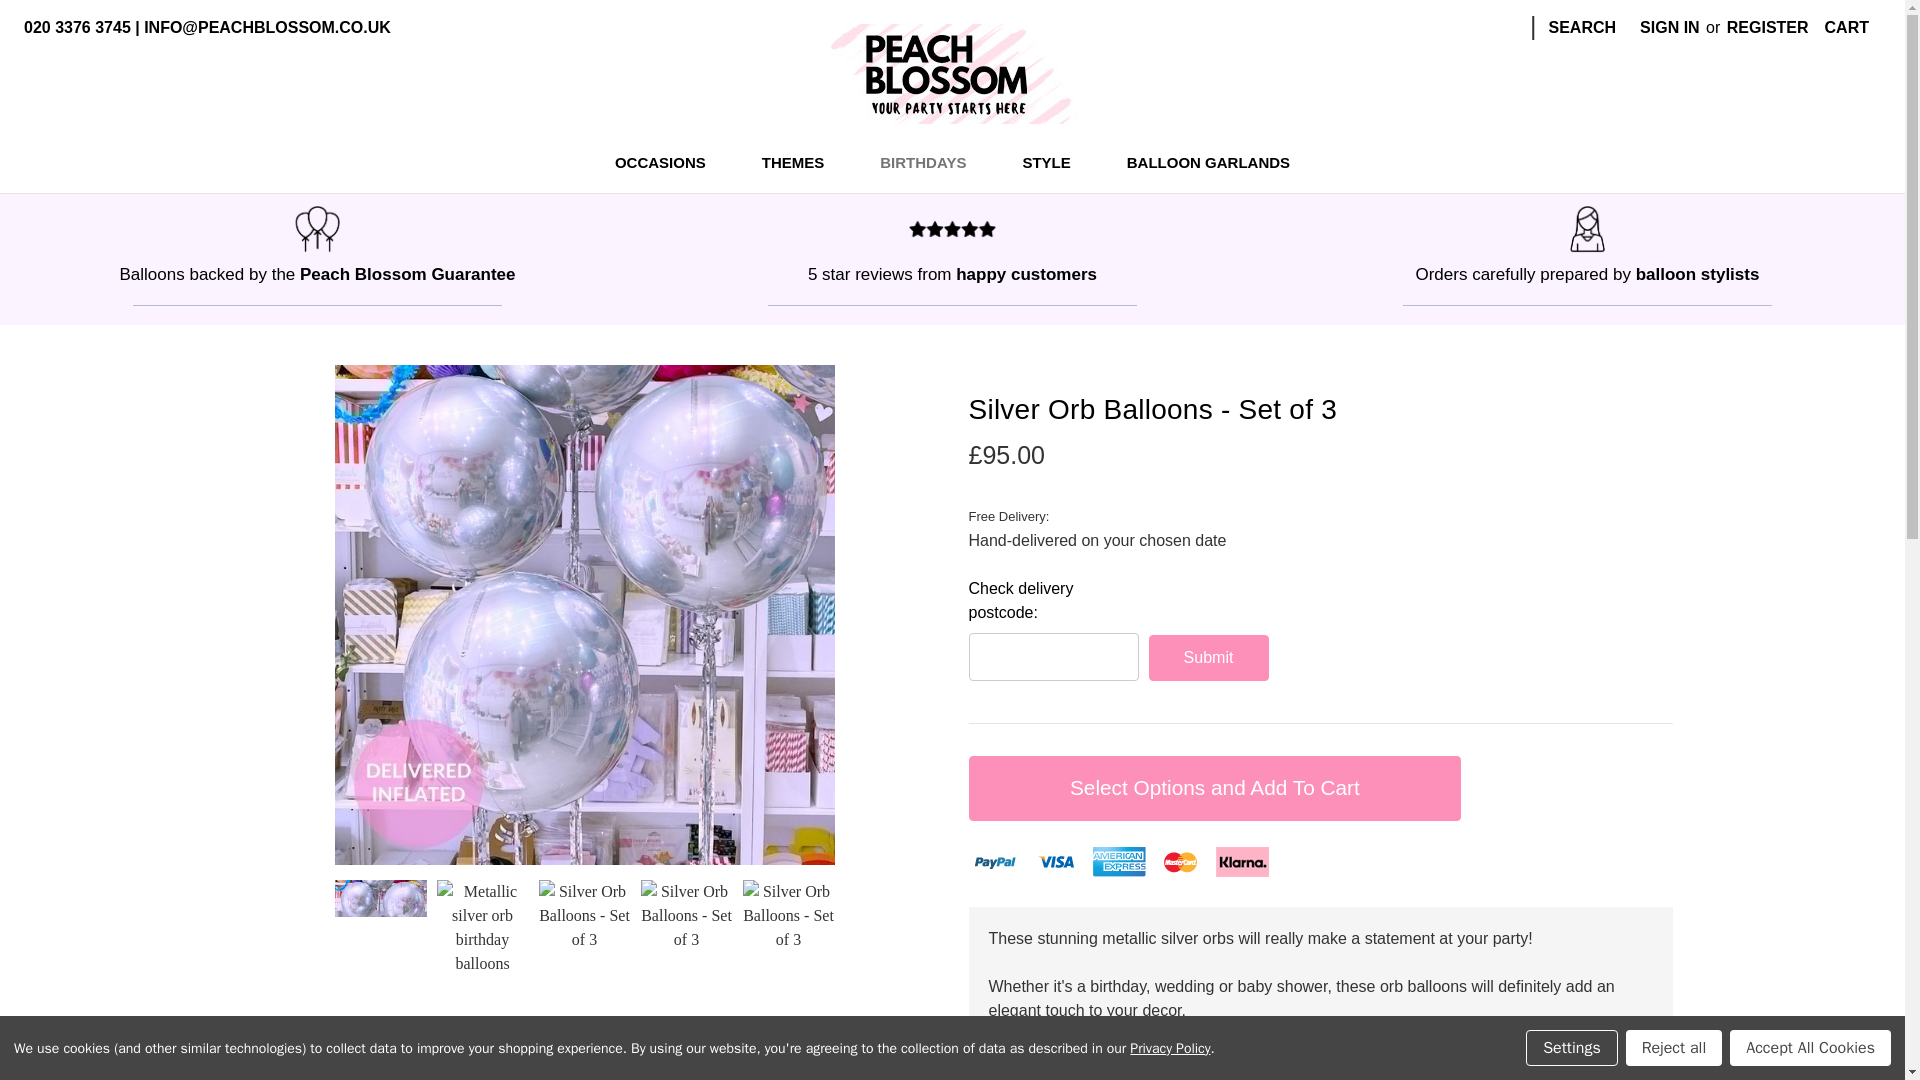  What do you see at coordinates (787, 926) in the screenshot?
I see `Silver Orb Balloons - Set of 3` at bounding box center [787, 926].